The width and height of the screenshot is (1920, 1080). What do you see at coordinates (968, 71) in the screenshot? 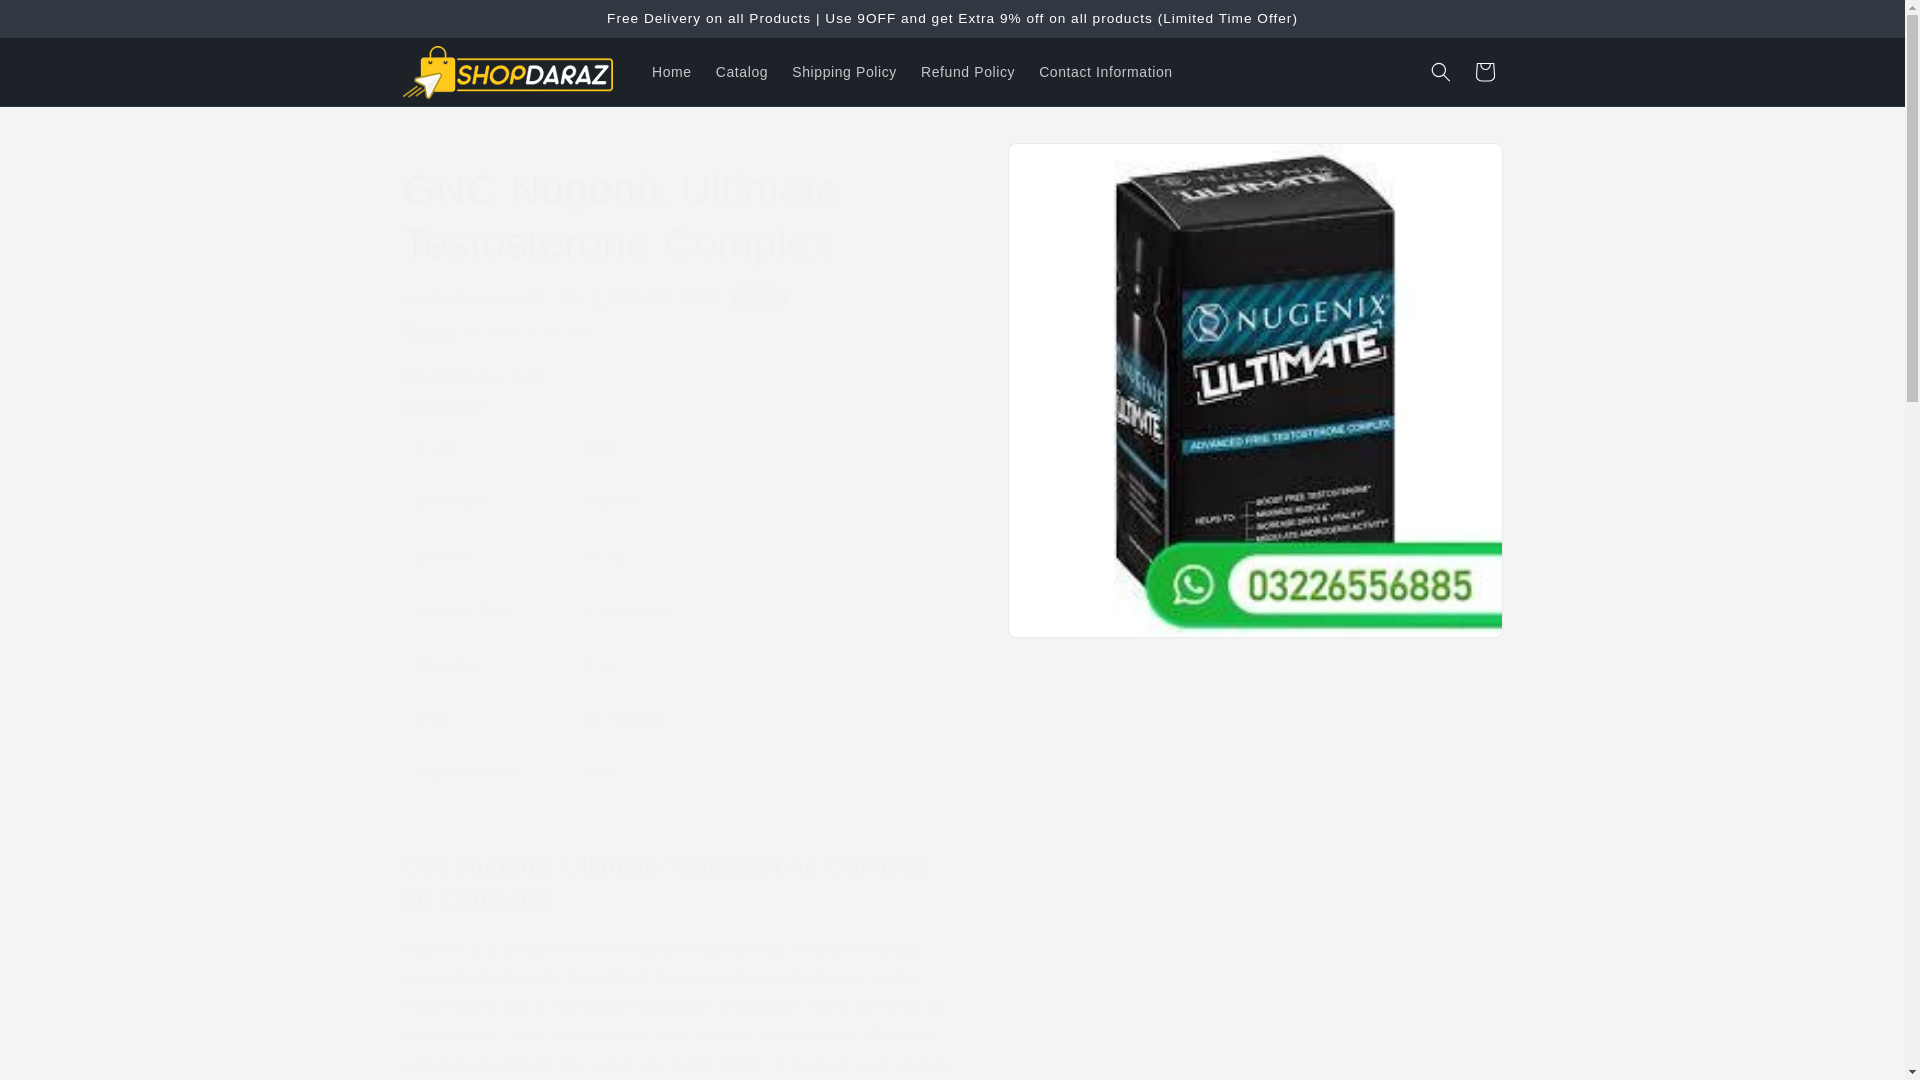
I see `Refund Policy` at bounding box center [968, 71].